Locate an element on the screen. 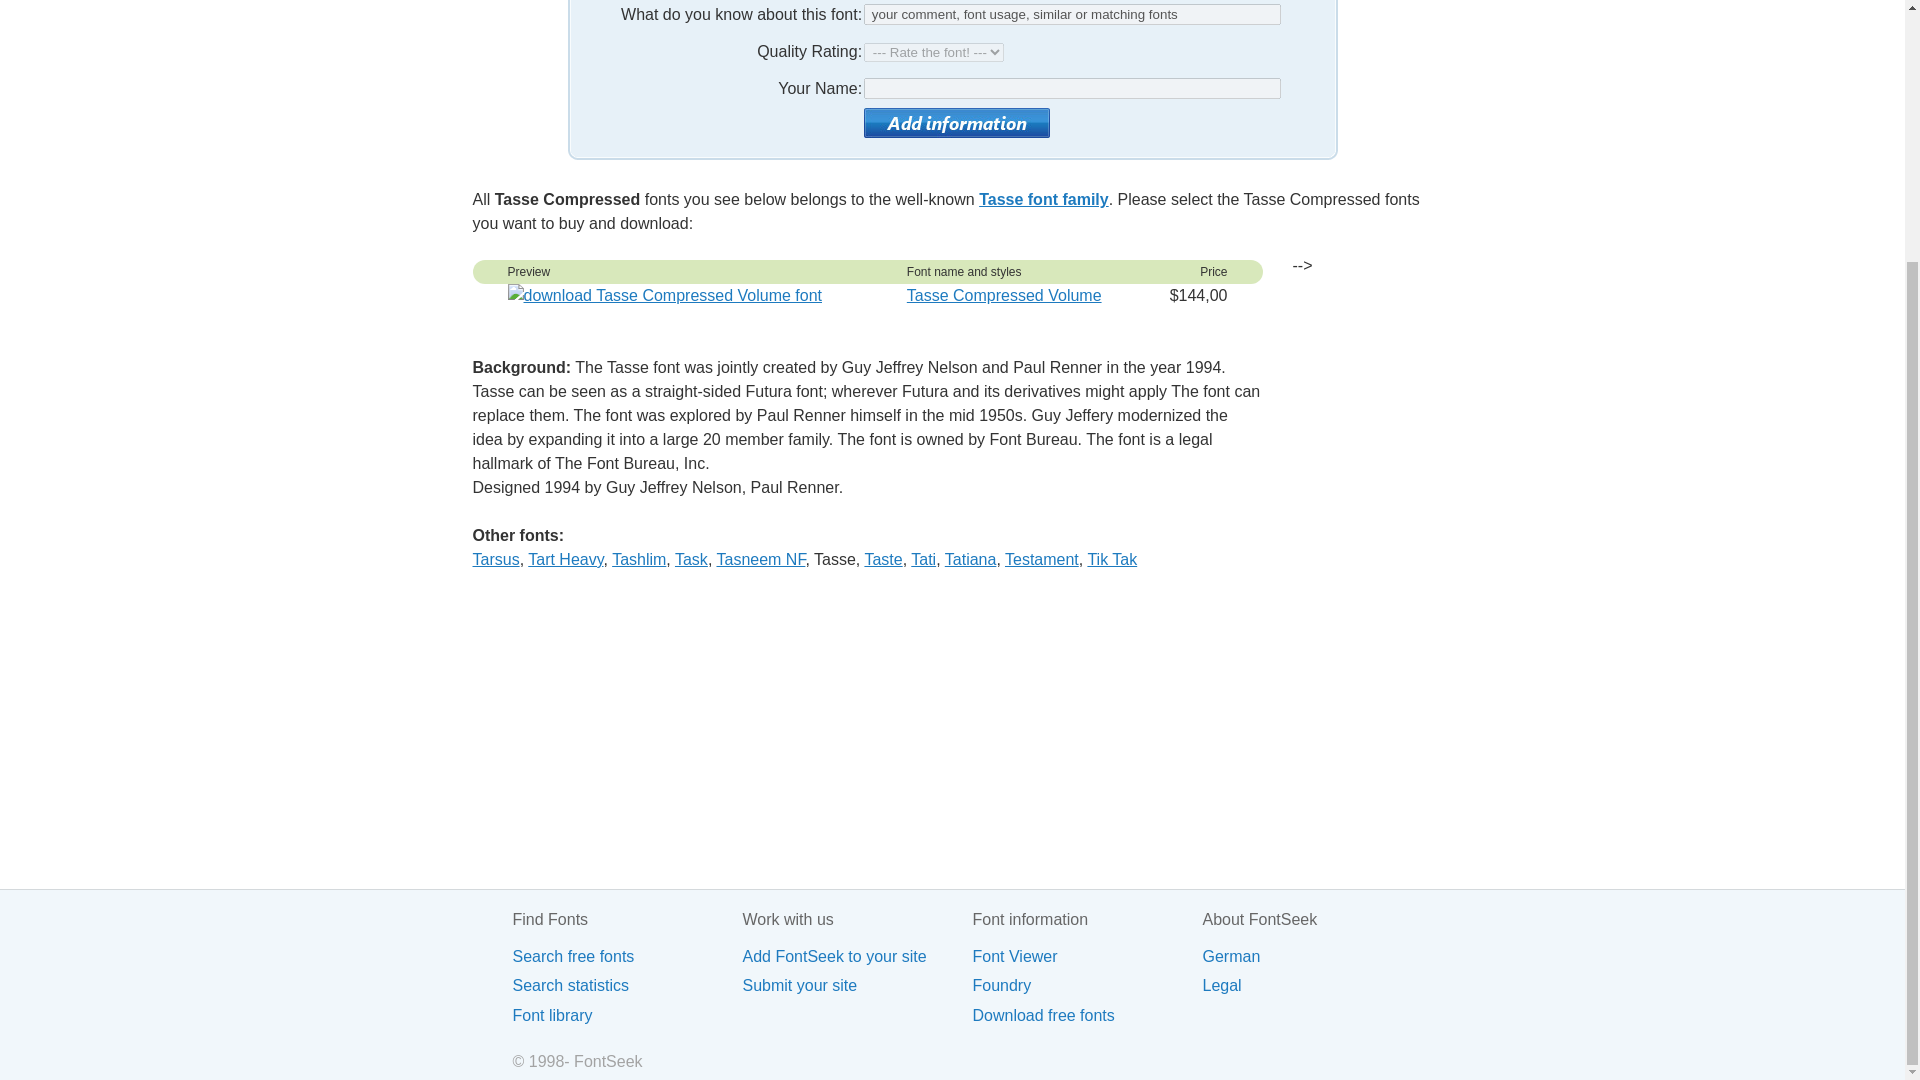 The image size is (1920, 1080). Foundry is located at coordinates (1086, 985).